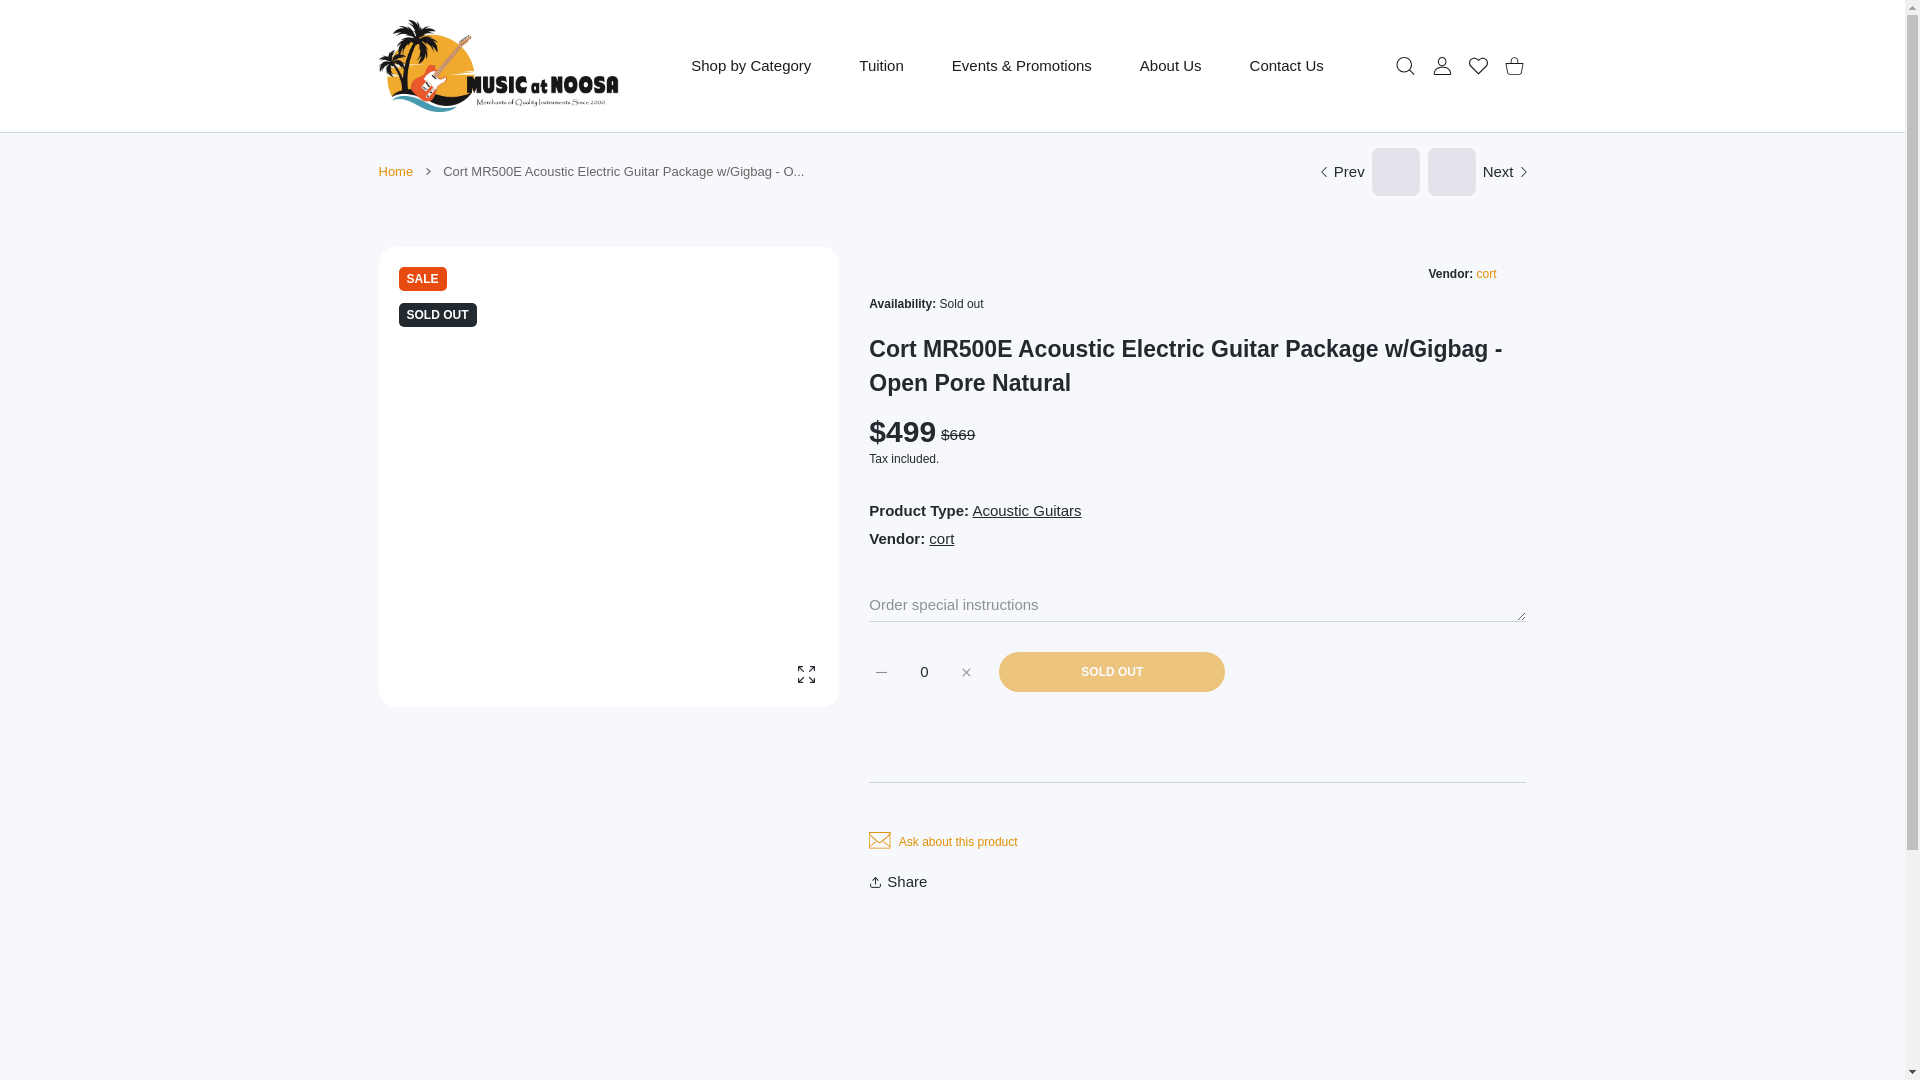  Describe the element at coordinates (881, 66) in the screenshot. I see `Tuition` at that location.